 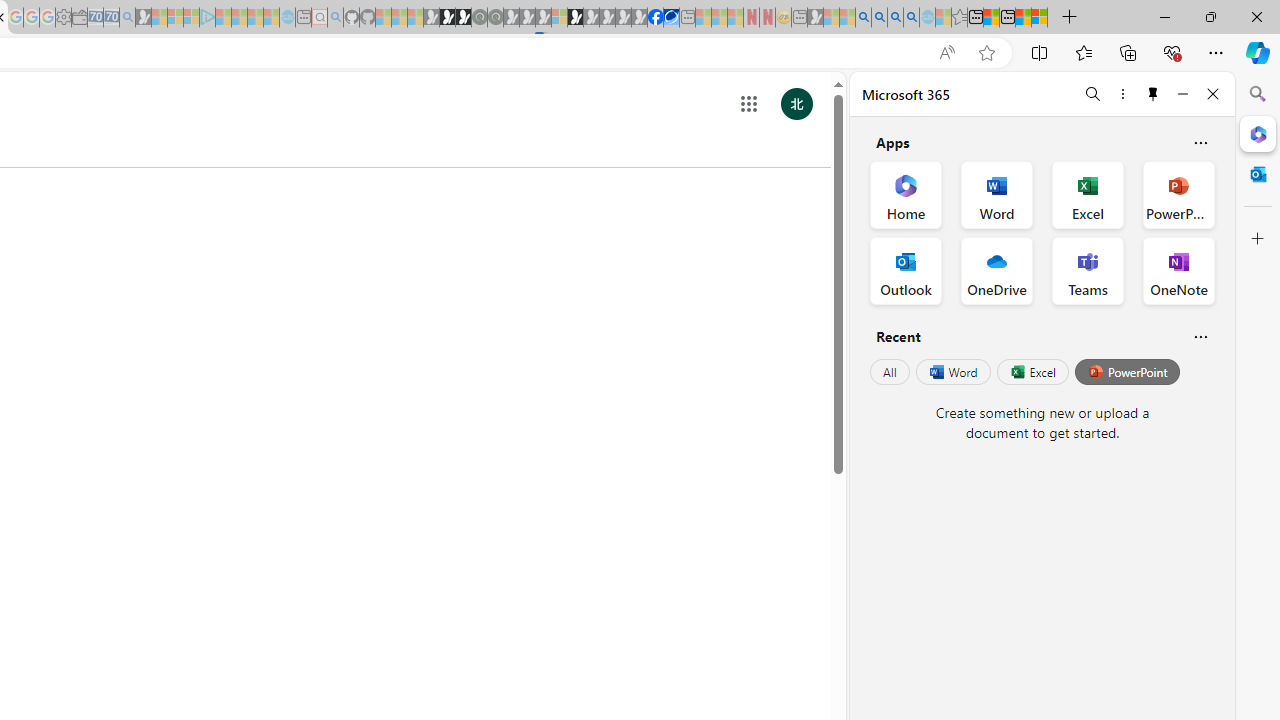 What do you see at coordinates (495, 18) in the screenshot?
I see `Future Focus Report 2024 - Sleeping` at bounding box center [495, 18].